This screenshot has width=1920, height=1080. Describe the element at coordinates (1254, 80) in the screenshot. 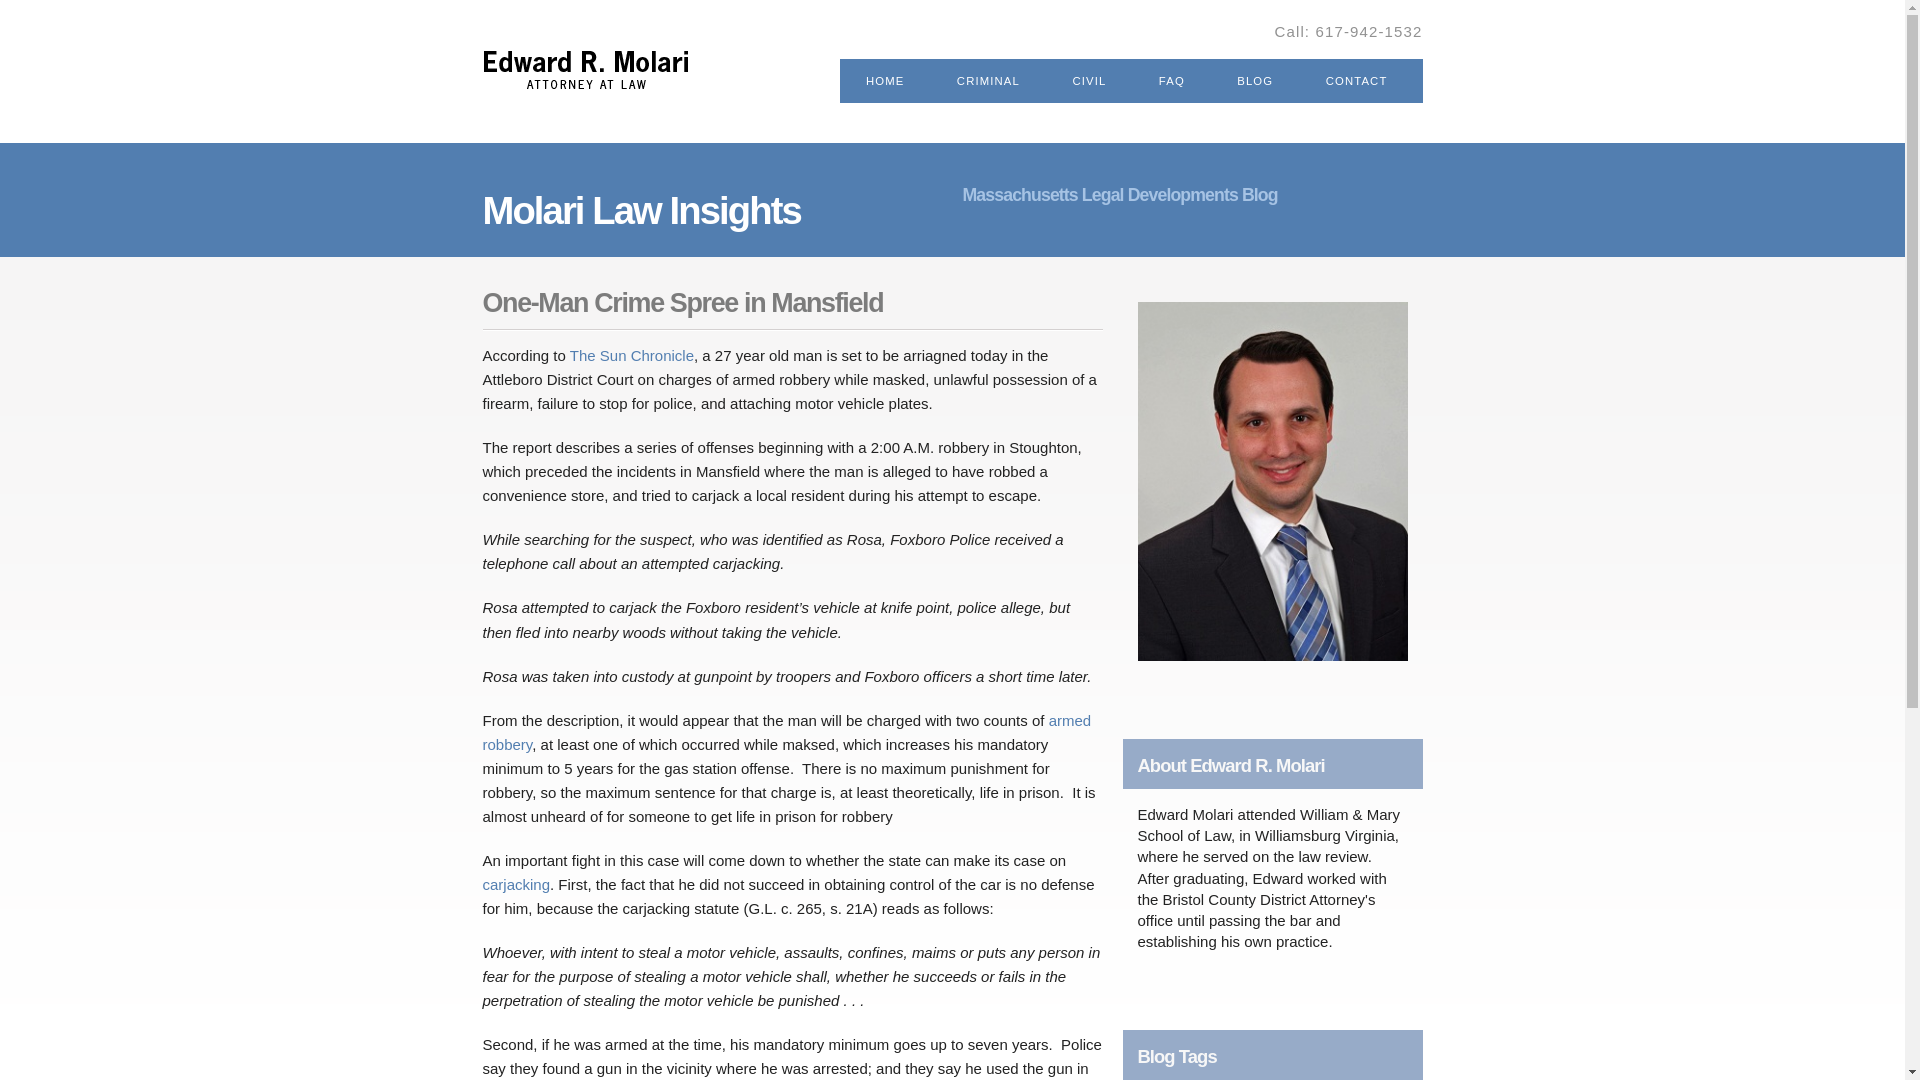

I see `BLOG` at that location.